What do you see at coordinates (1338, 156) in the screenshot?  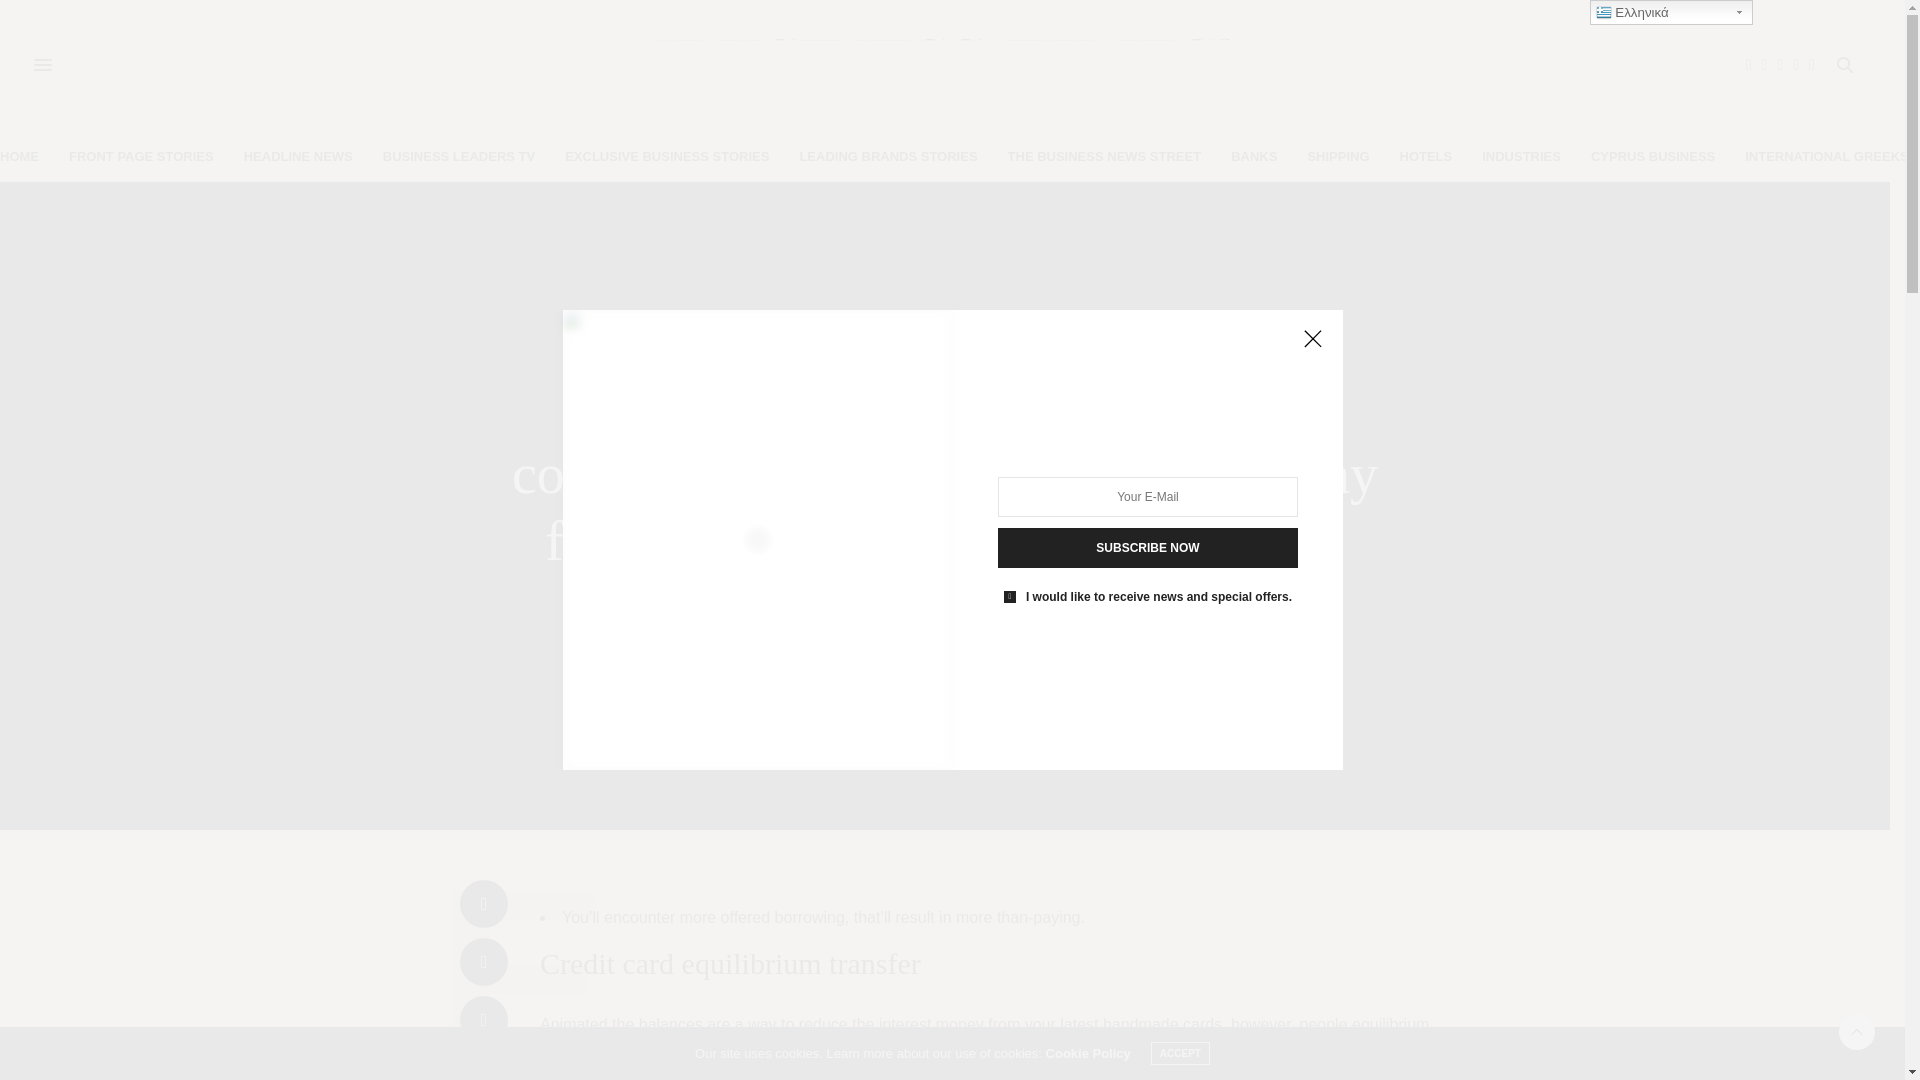 I see `SHIPPING` at bounding box center [1338, 156].